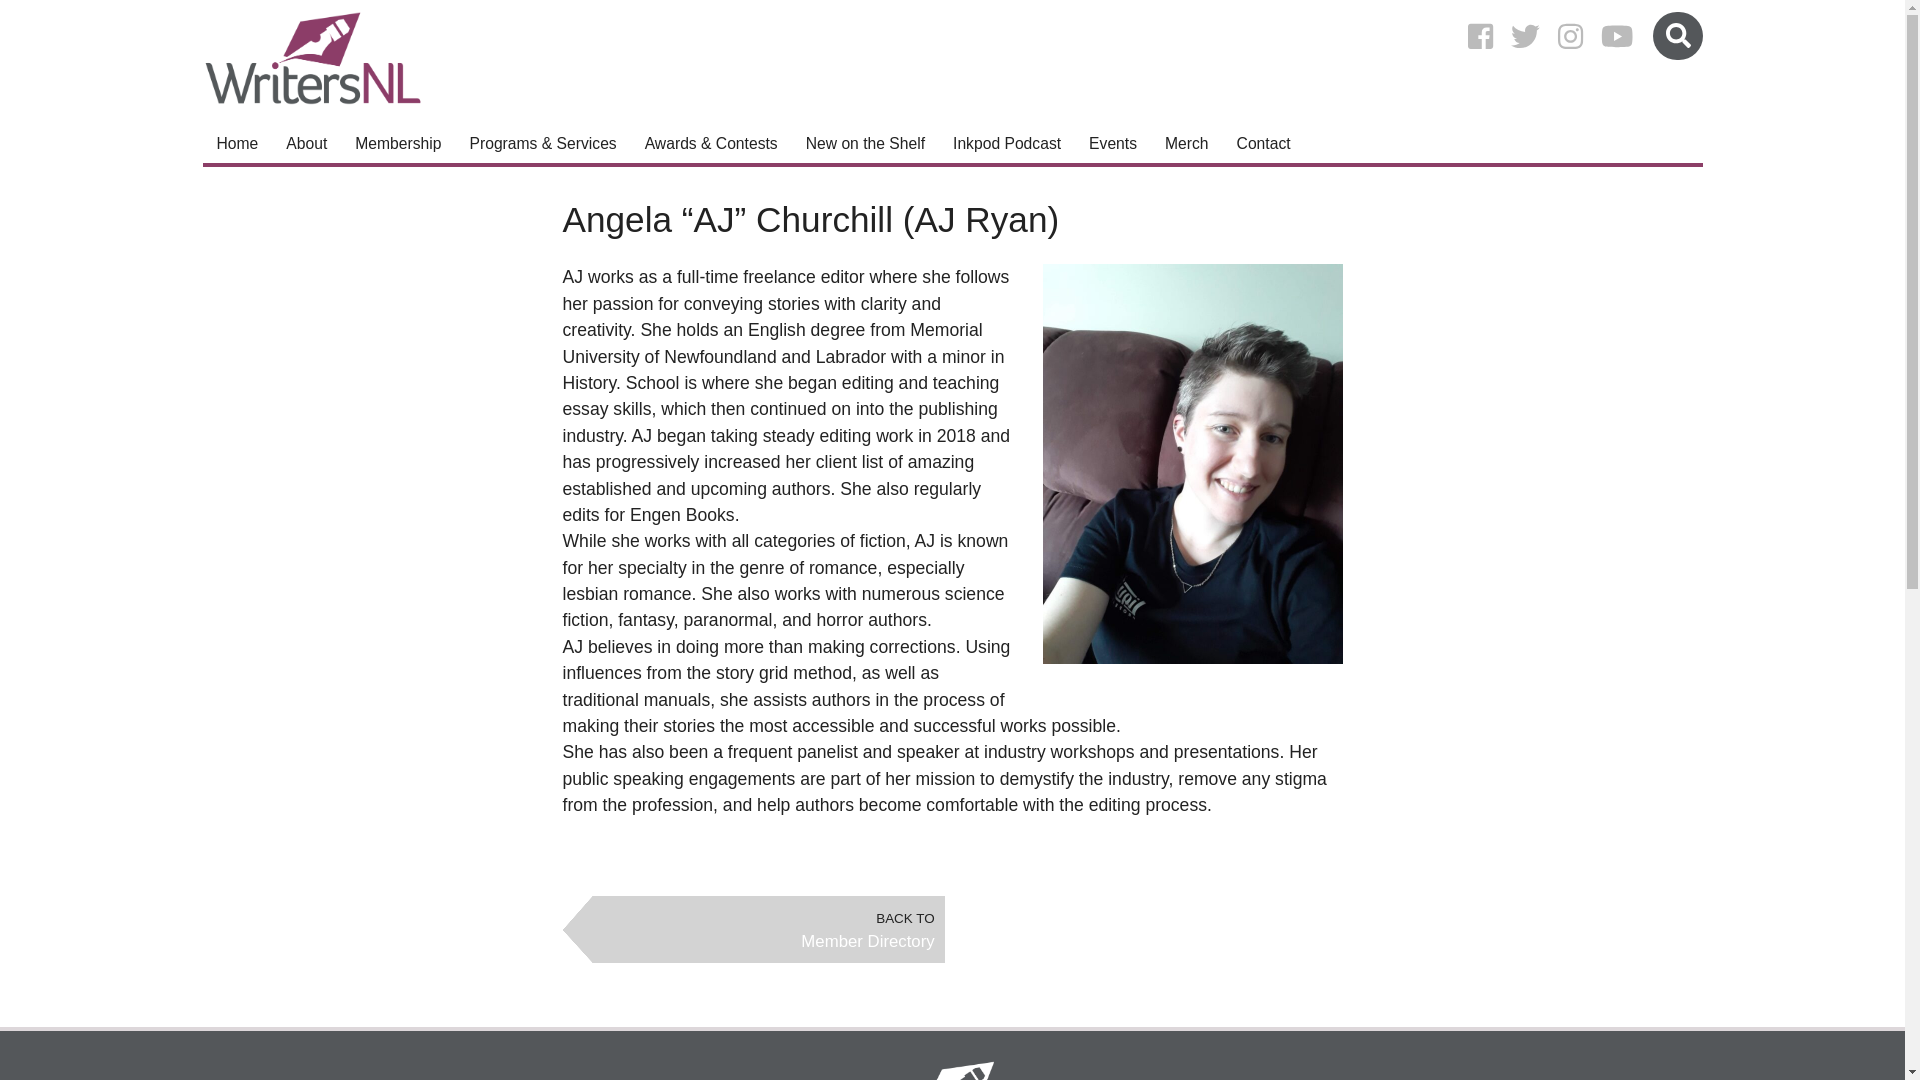 This screenshot has width=1920, height=1080. Describe the element at coordinates (1678, 36) in the screenshot. I see `Search` at that location.